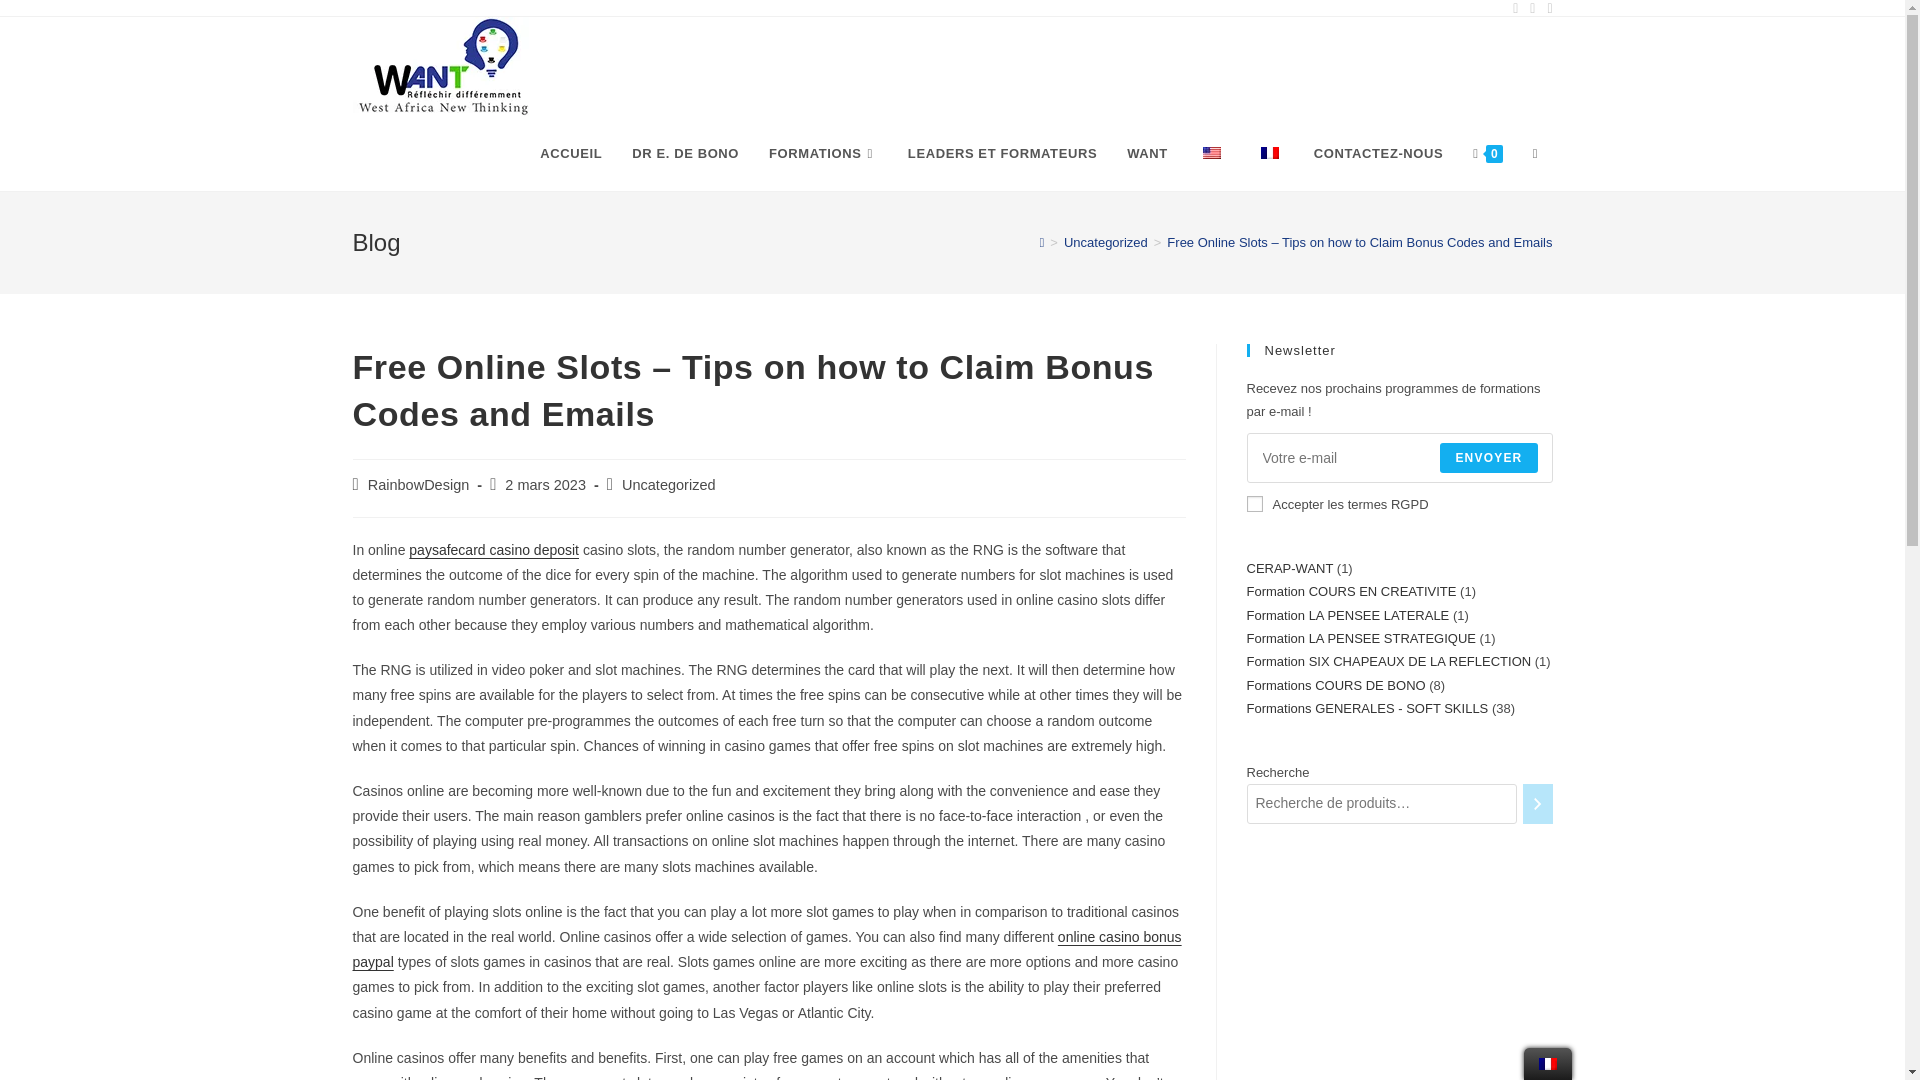 The image size is (1920, 1080). I want to click on ACCUEIL, so click(570, 154).